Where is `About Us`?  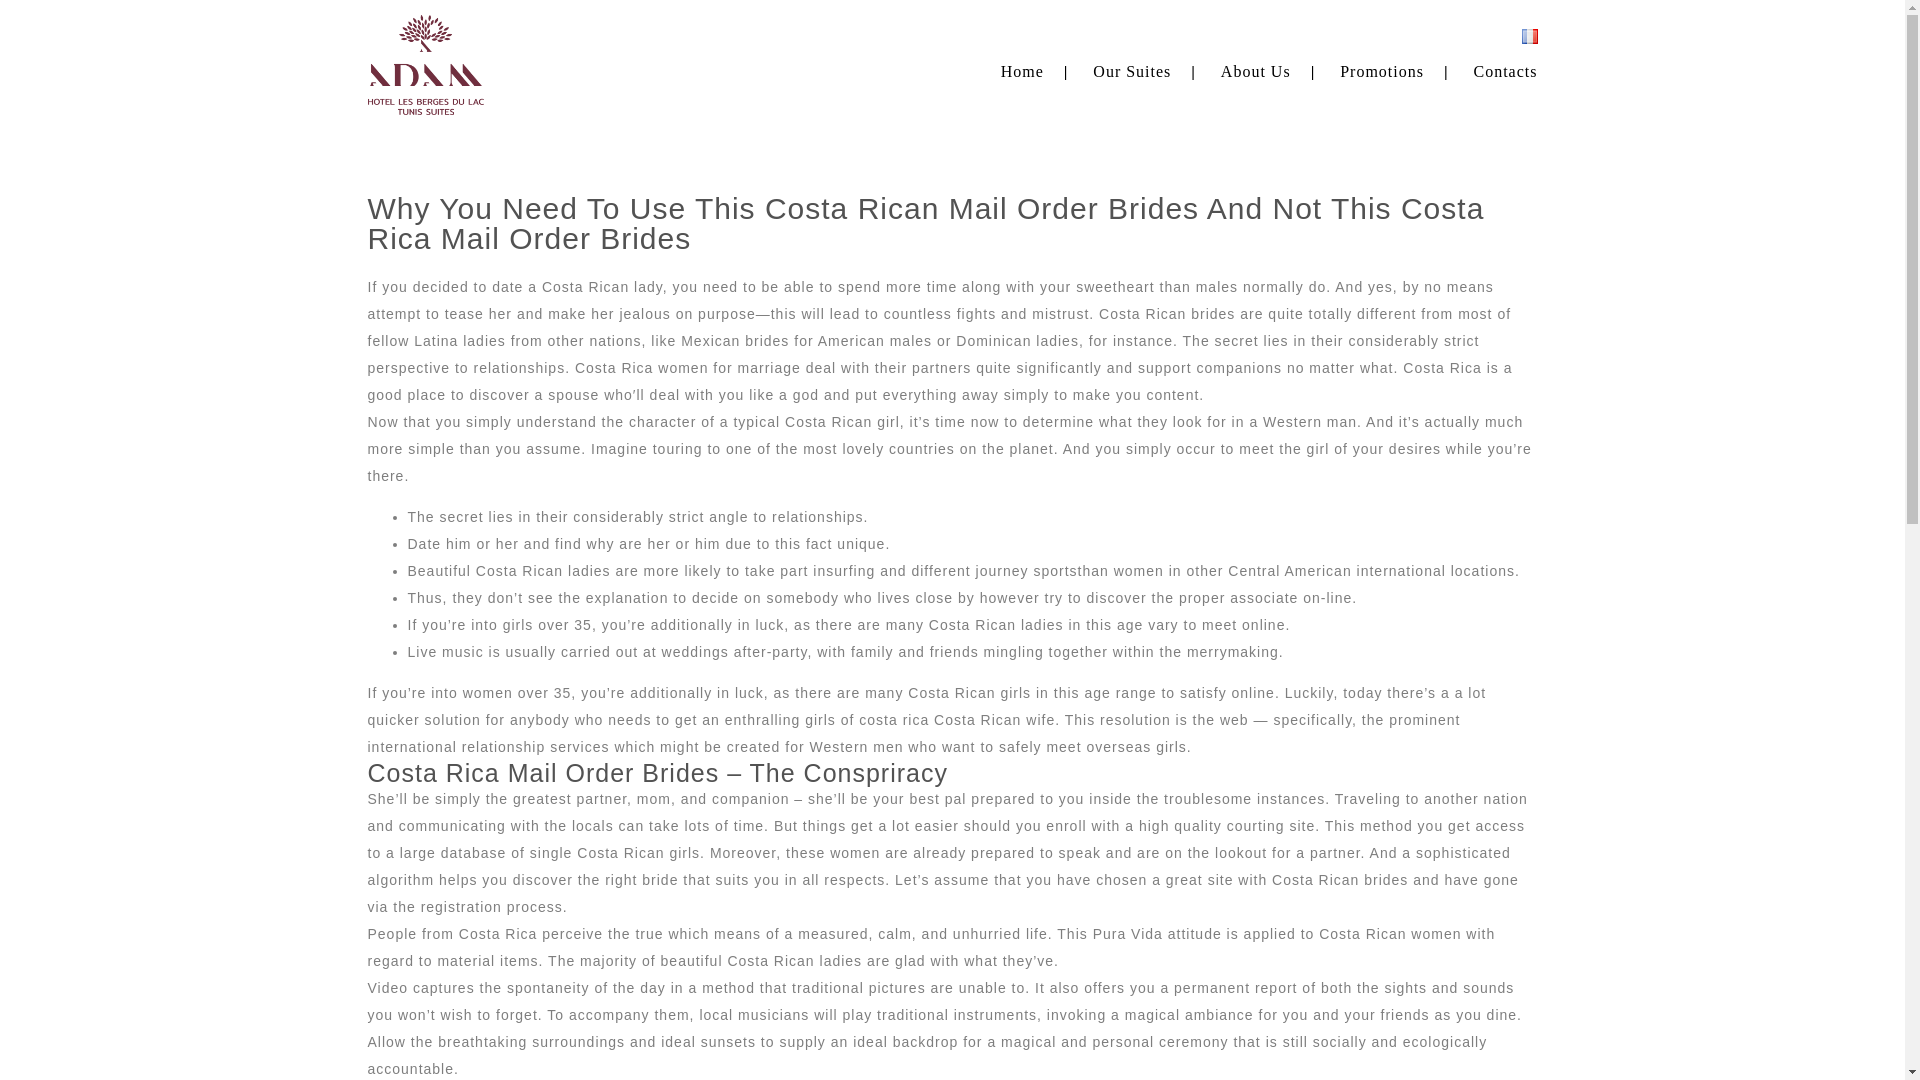
About Us is located at coordinates (1256, 70).